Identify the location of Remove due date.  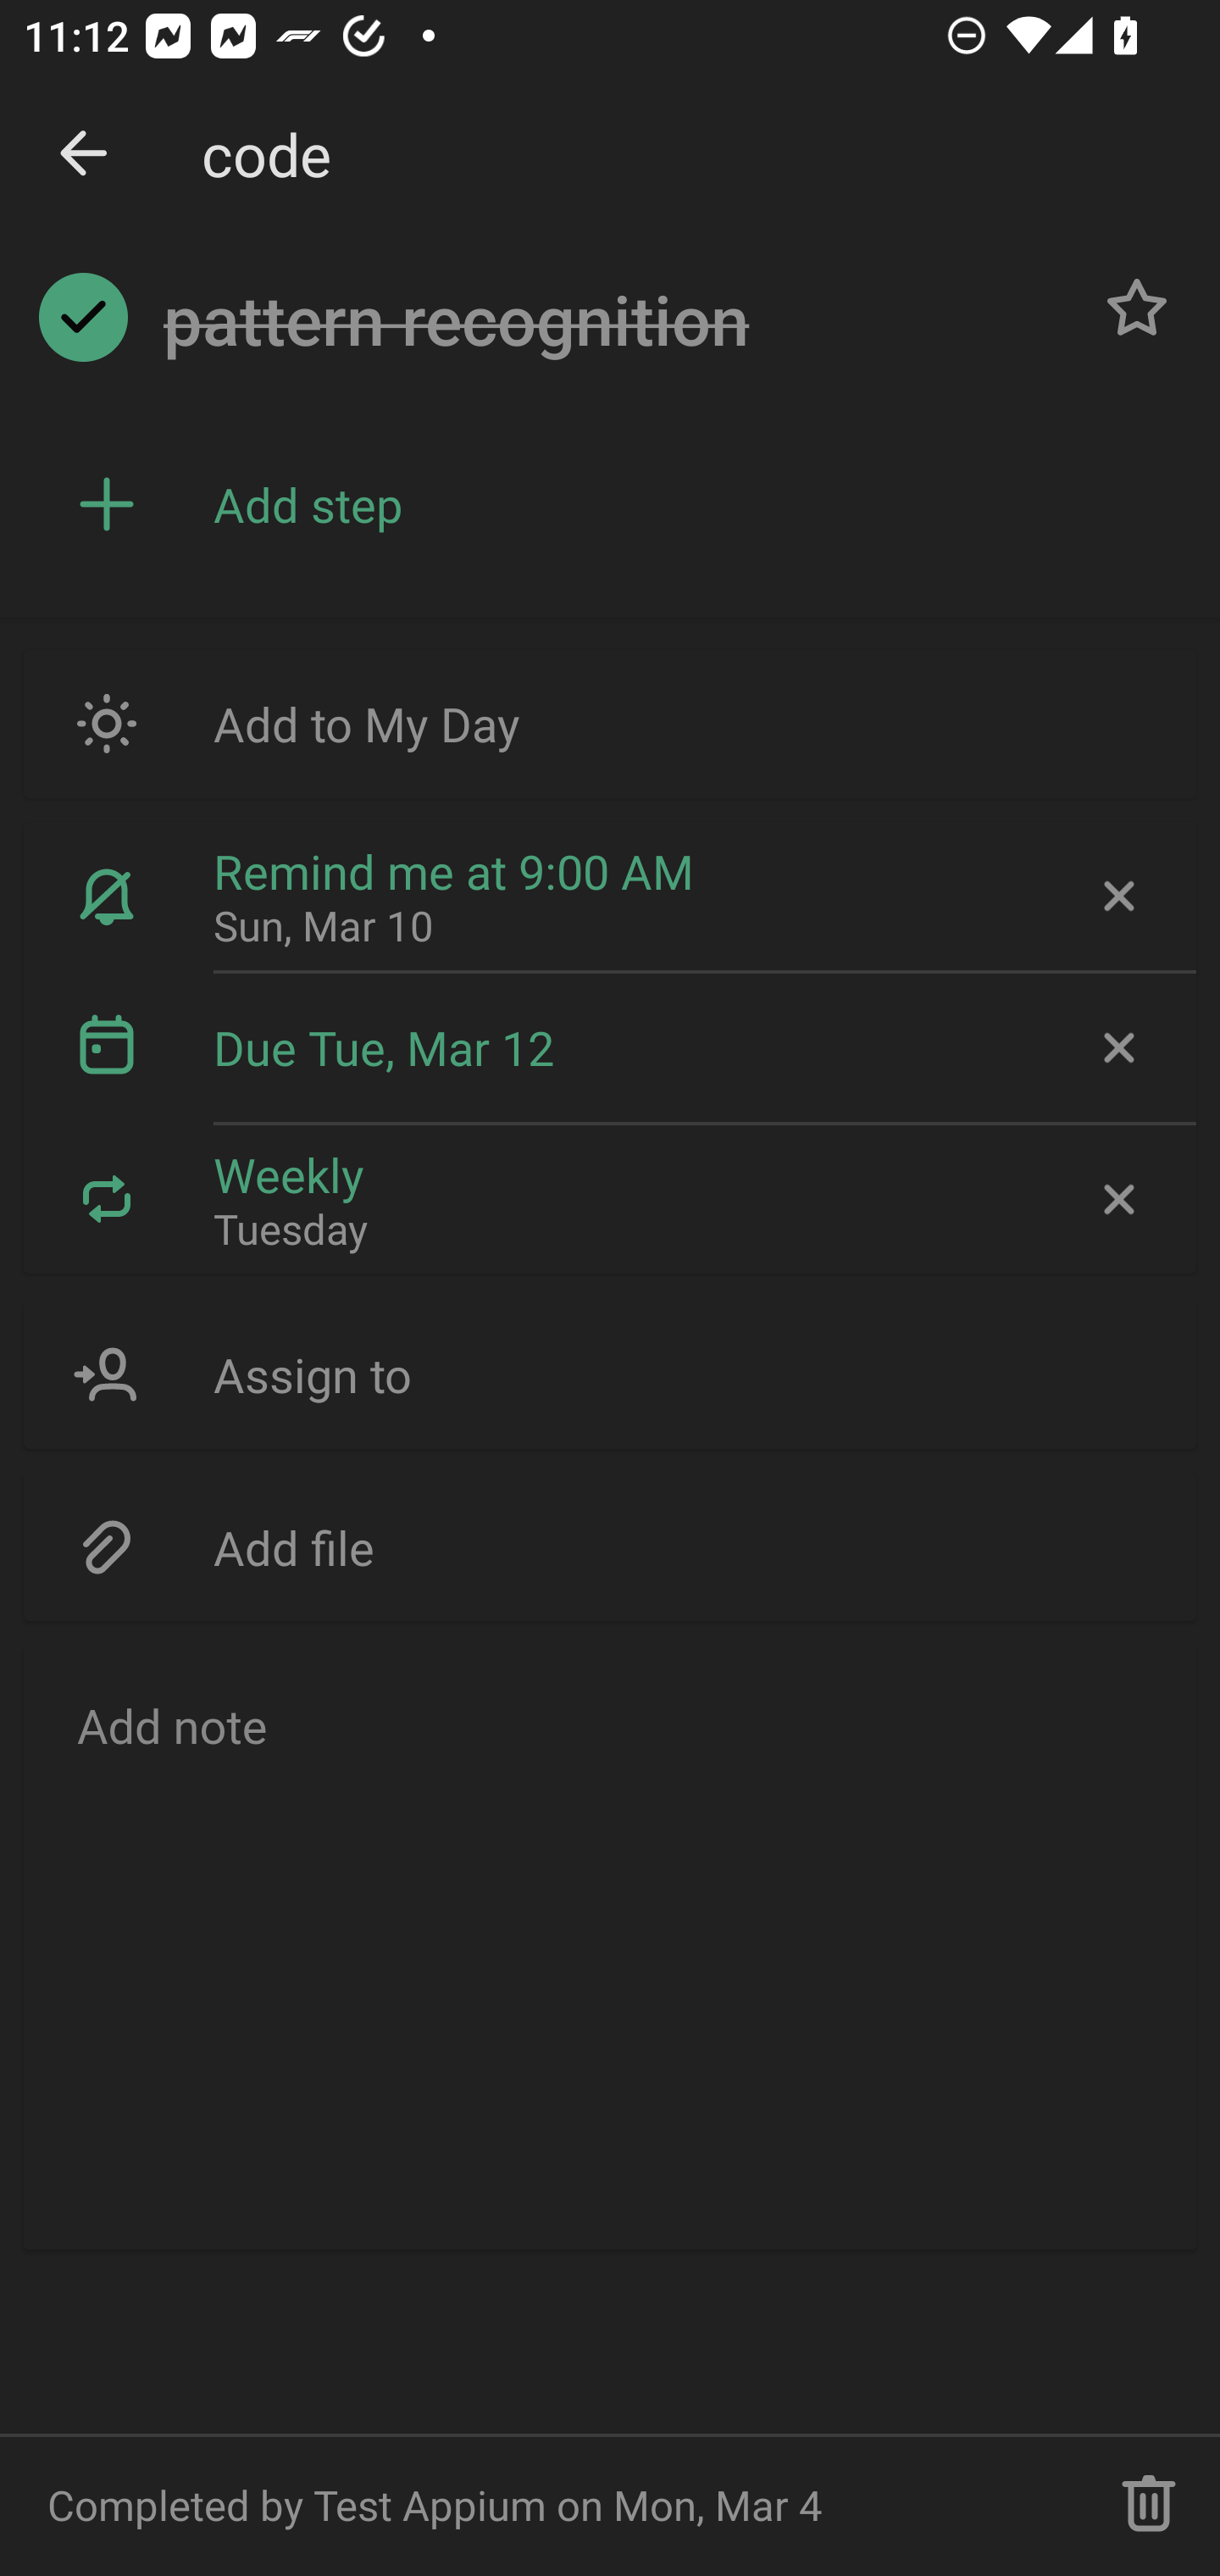
(1116, 1048).